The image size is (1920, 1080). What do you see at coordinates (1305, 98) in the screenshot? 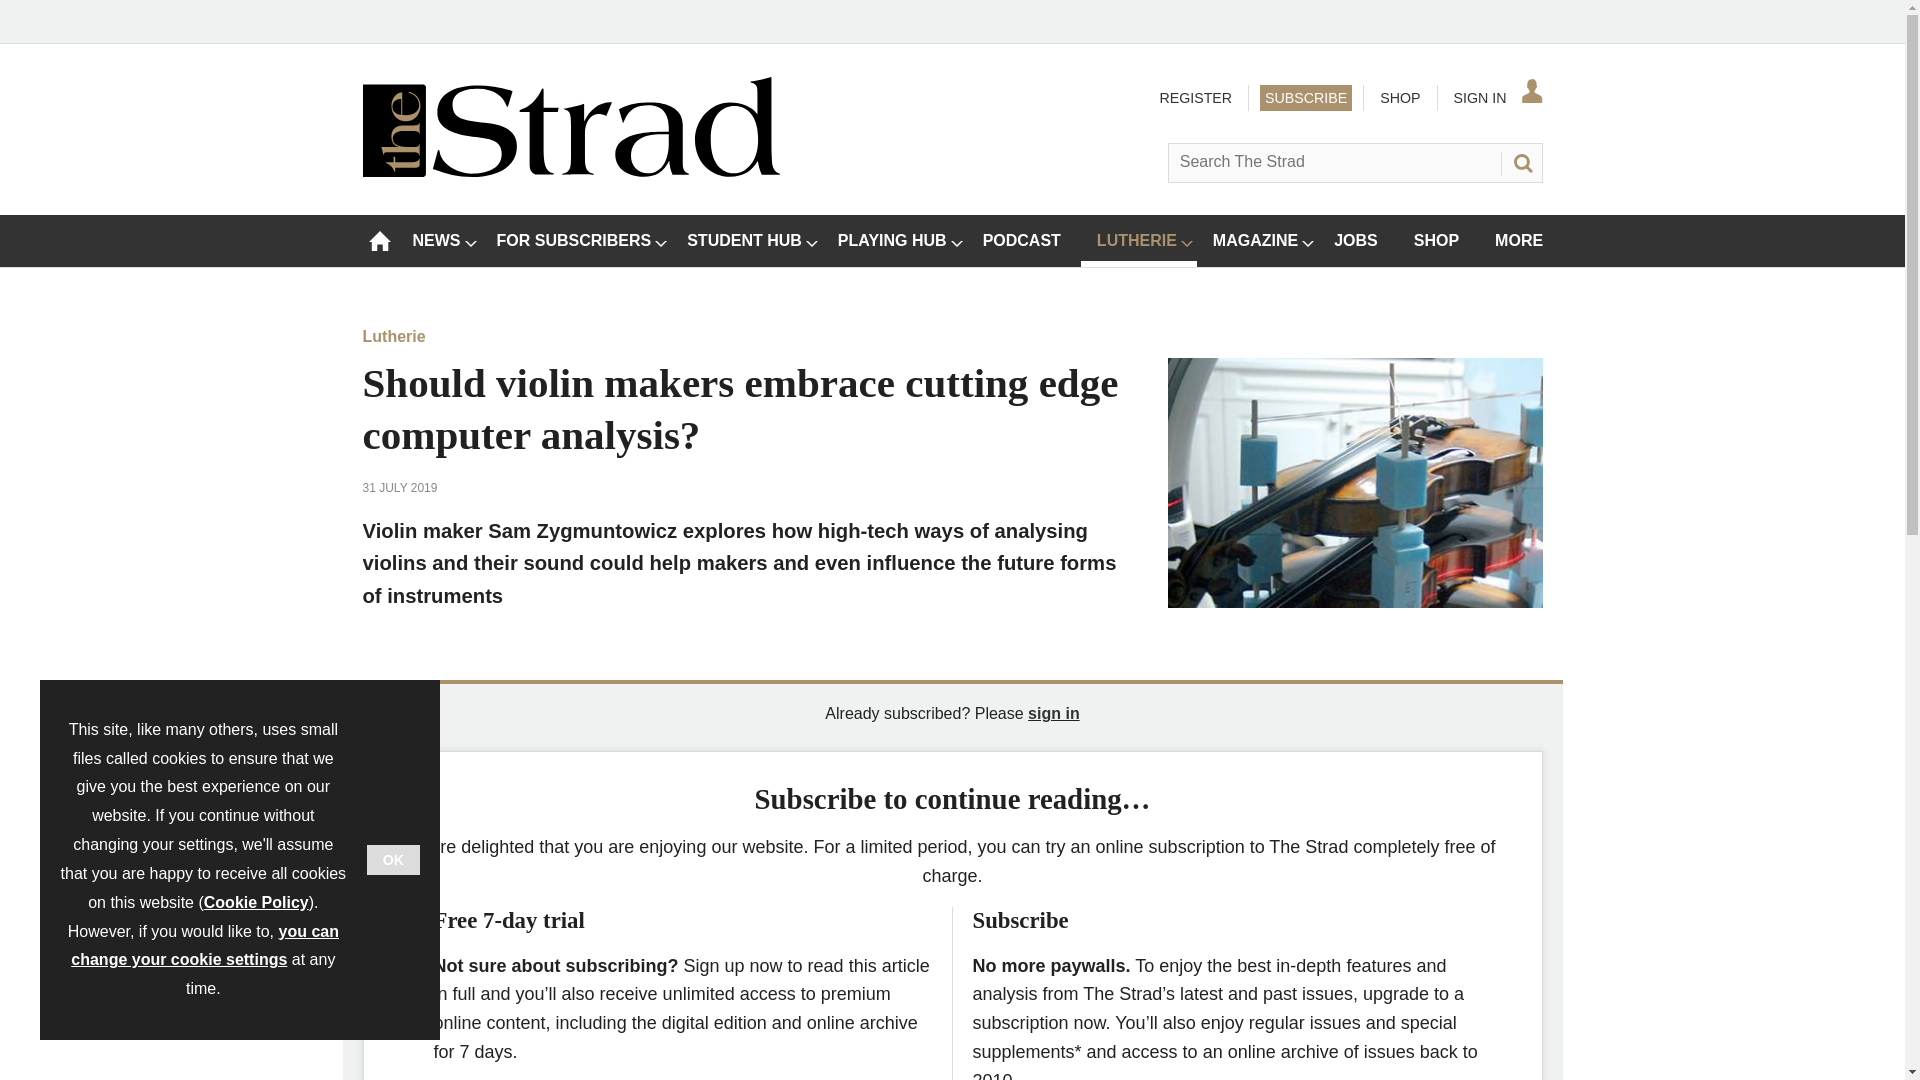
I see `SUBSCRIBE` at bounding box center [1305, 98].